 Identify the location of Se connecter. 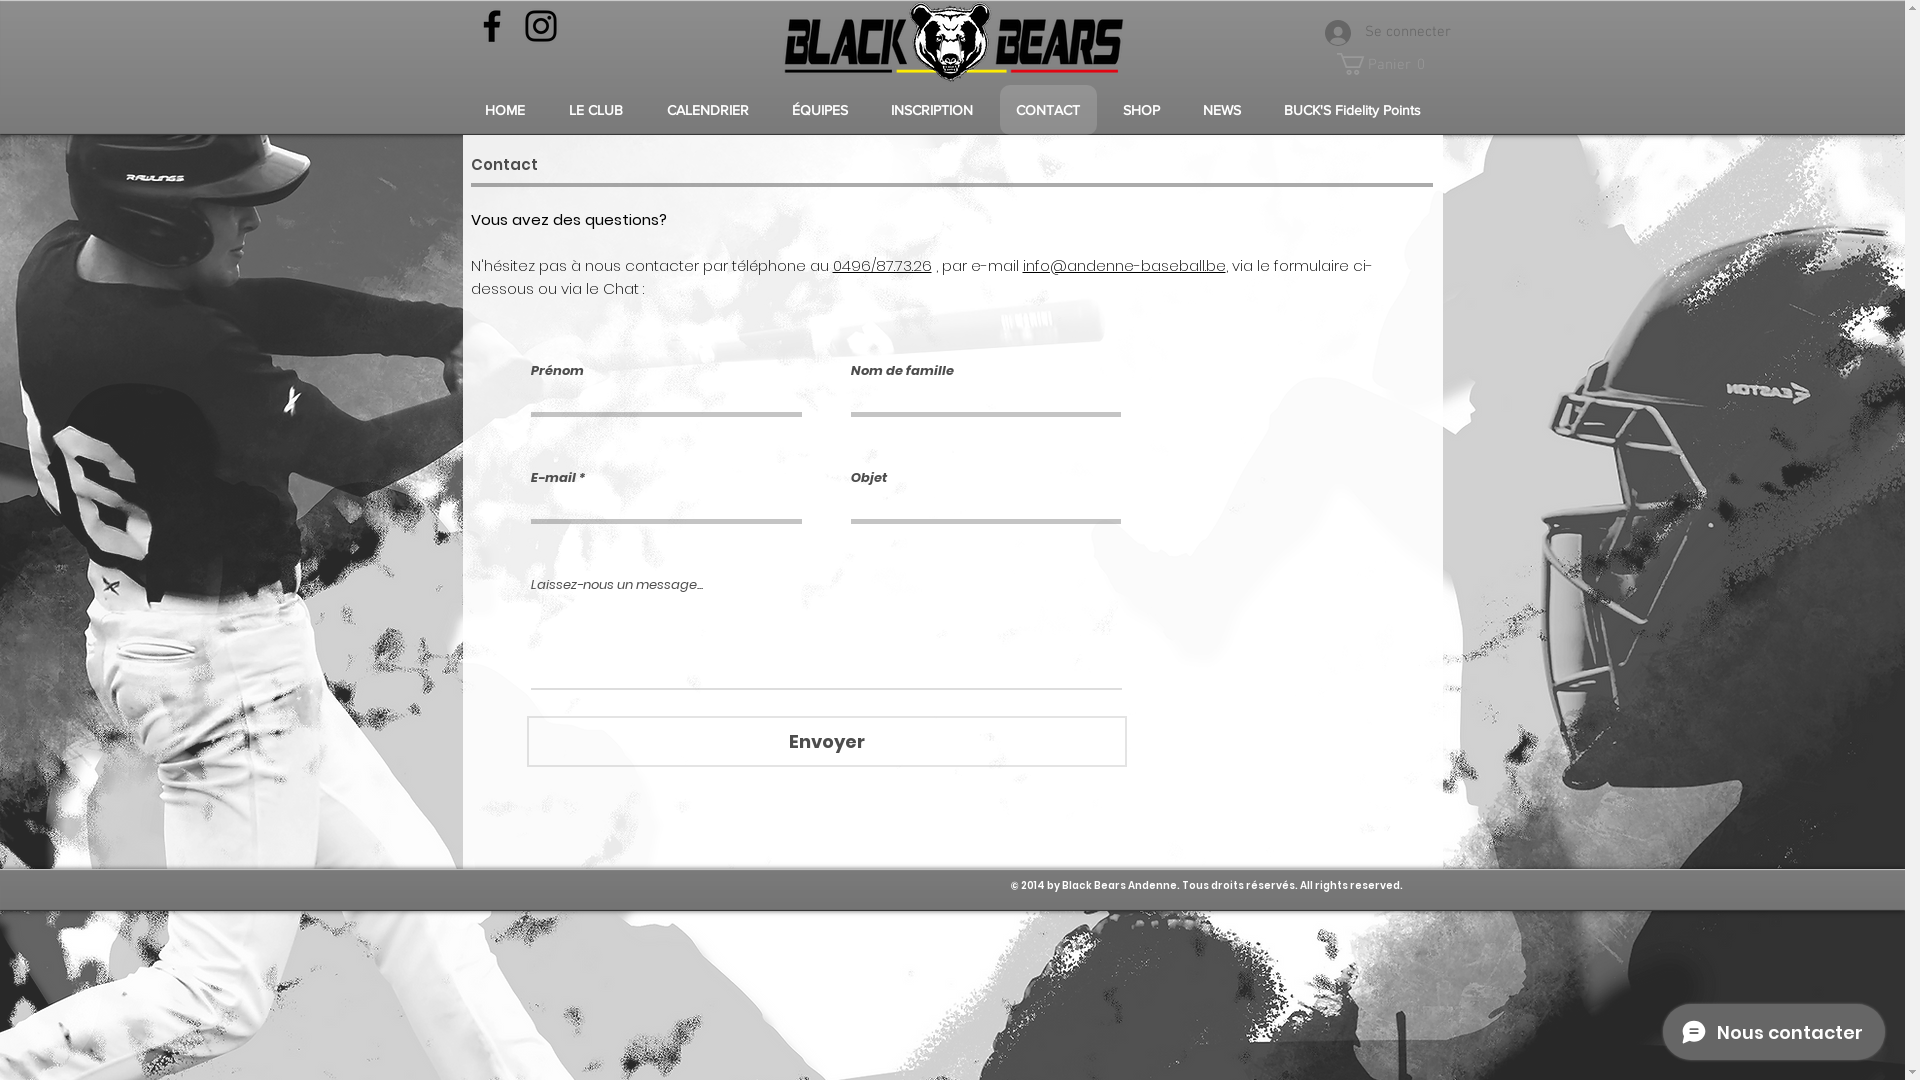
(1370, 33).